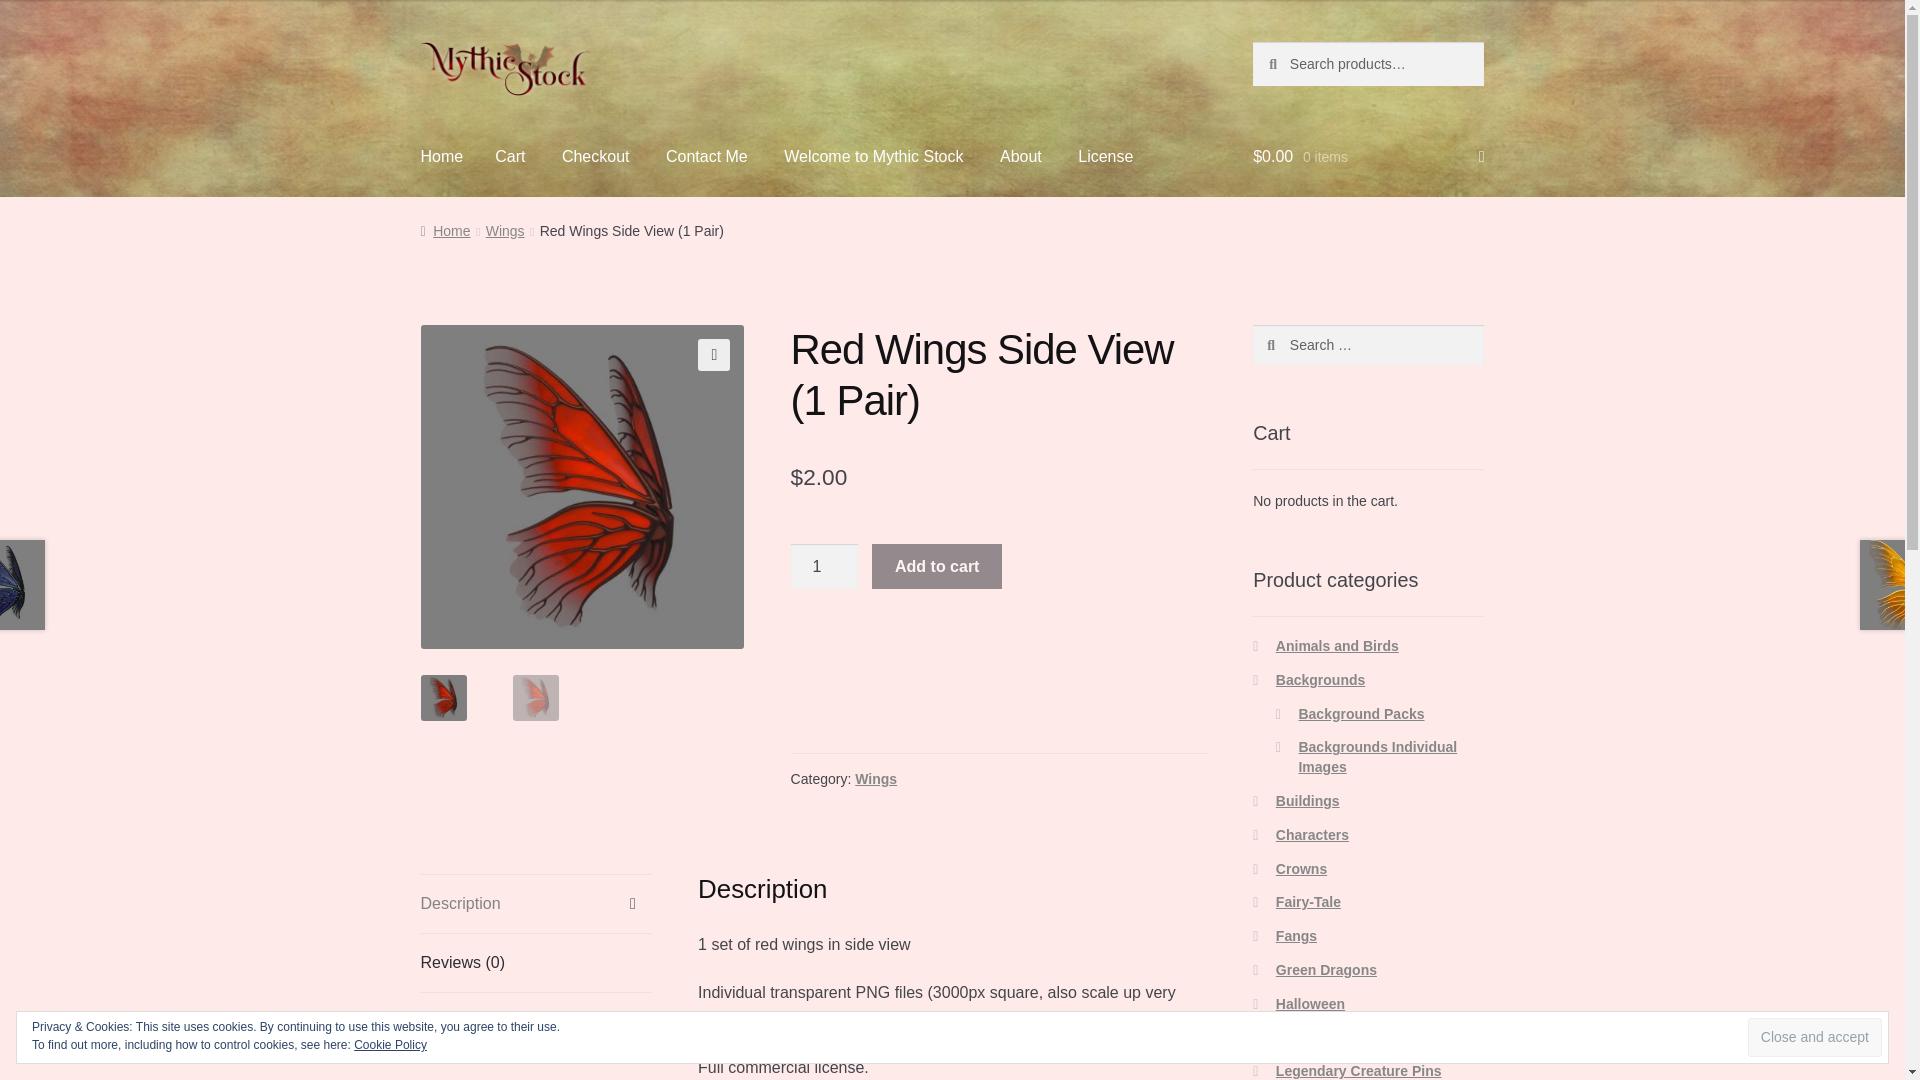 Image resolution: width=1920 pixels, height=1080 pixels. Describe the element at coordinates (1368, 156) in the screenshot. I see `View your shopping cart` at that location.